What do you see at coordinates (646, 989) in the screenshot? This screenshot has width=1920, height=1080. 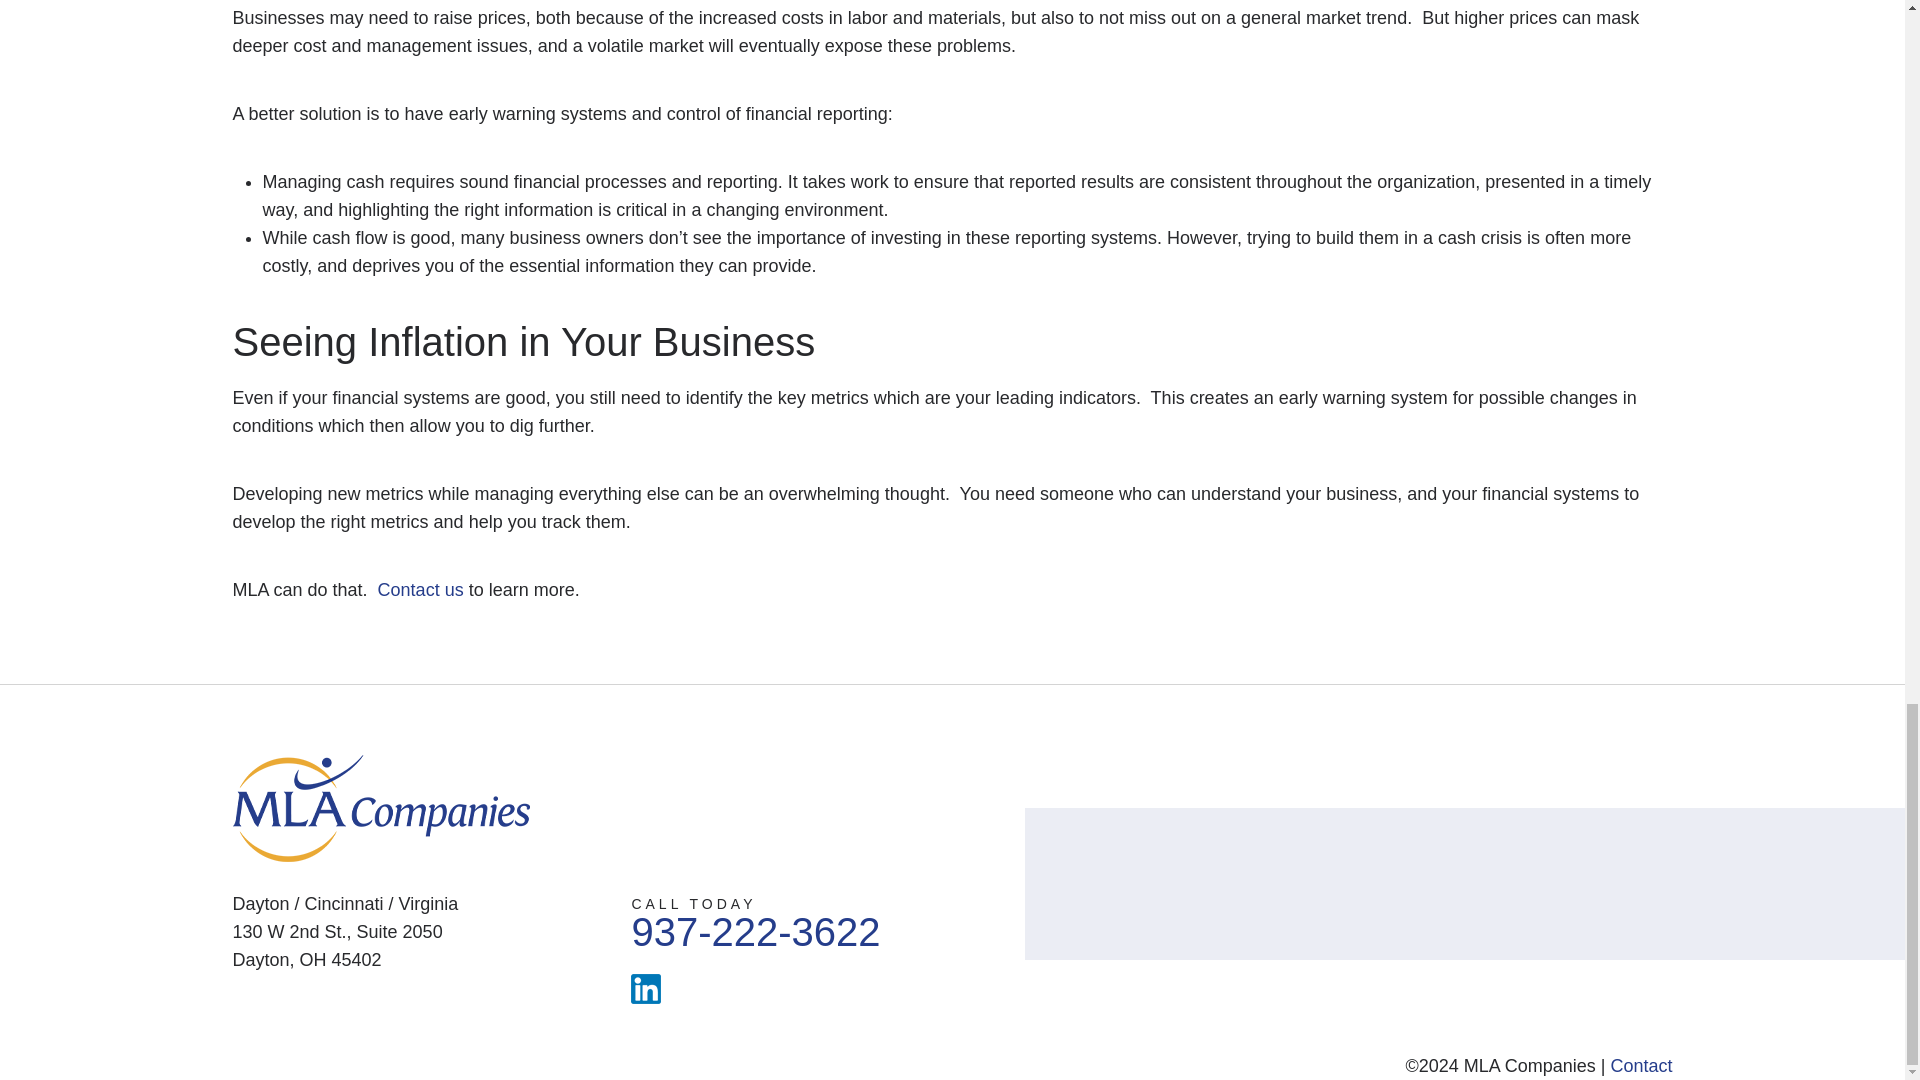 I see `MLA Companies` at bounding box center [646, 989].